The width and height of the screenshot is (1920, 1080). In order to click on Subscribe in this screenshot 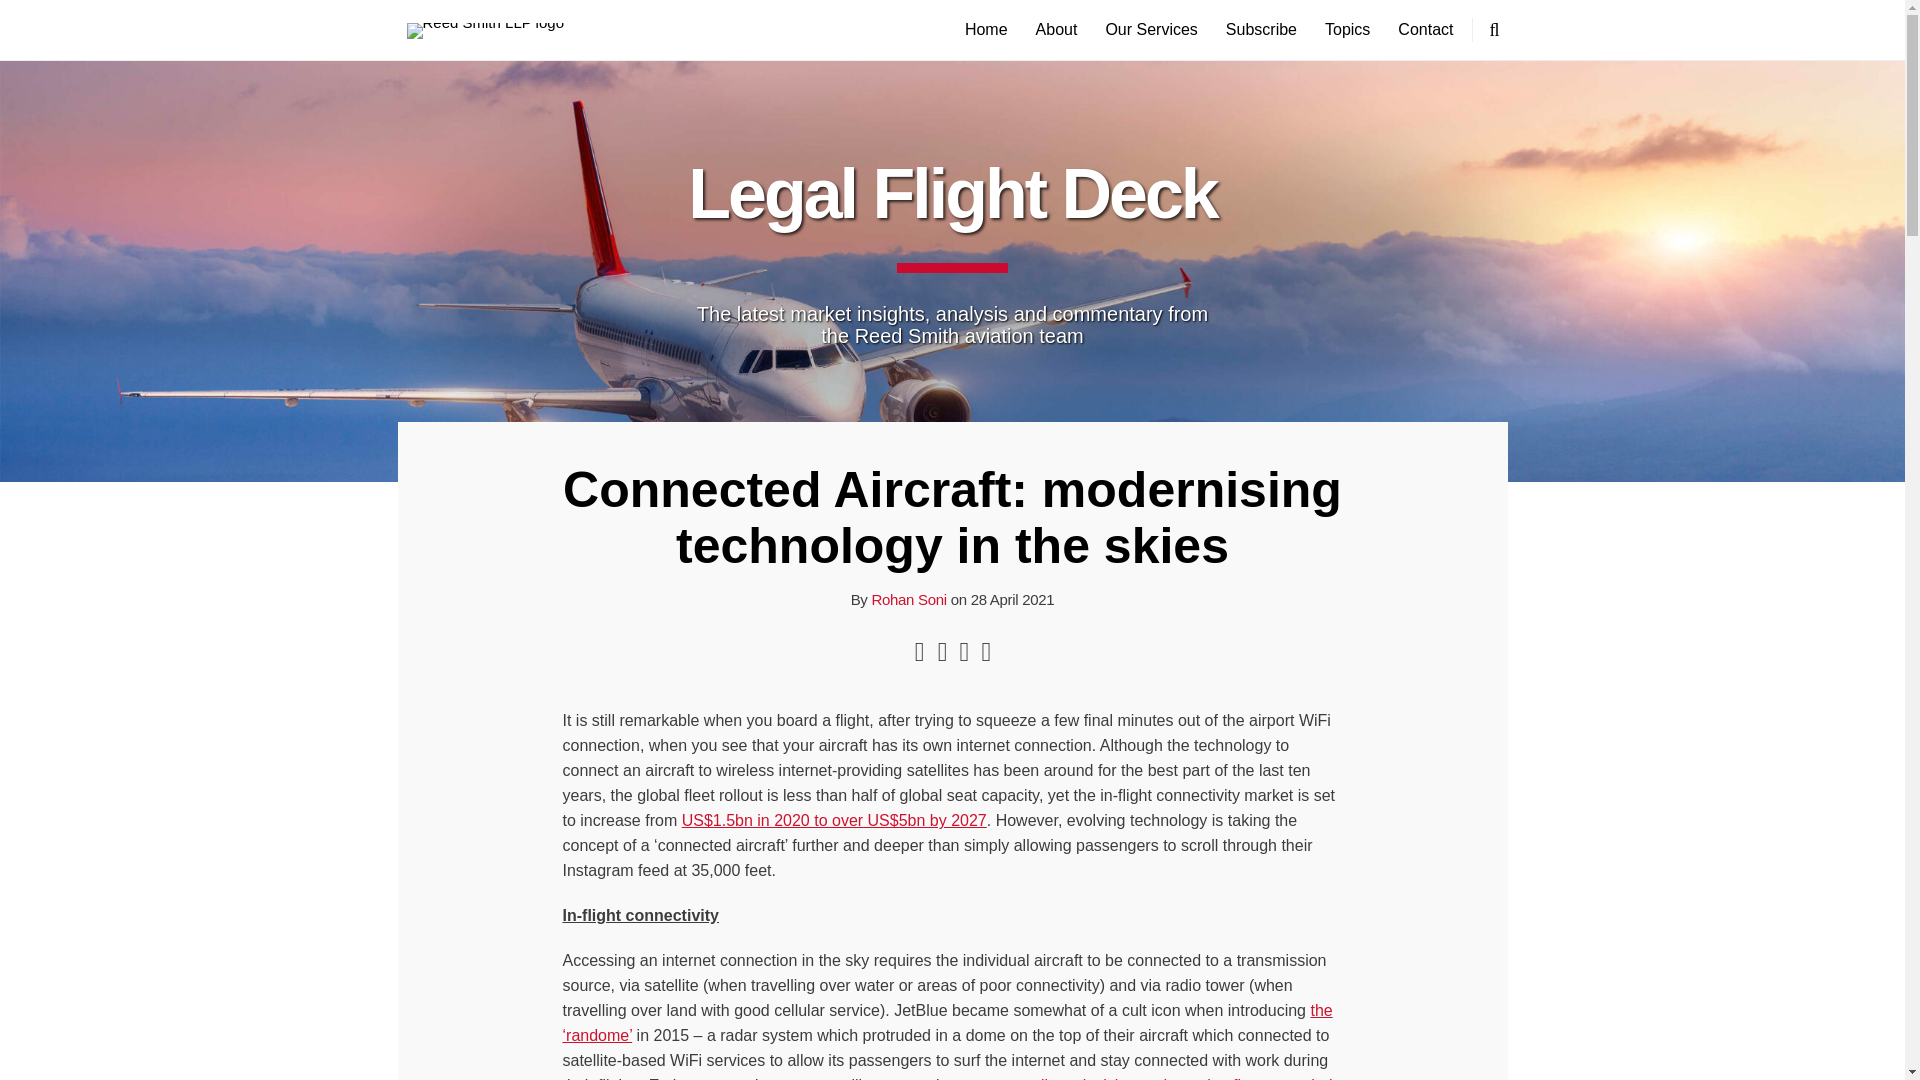, I will do `click(1262, 30)`.